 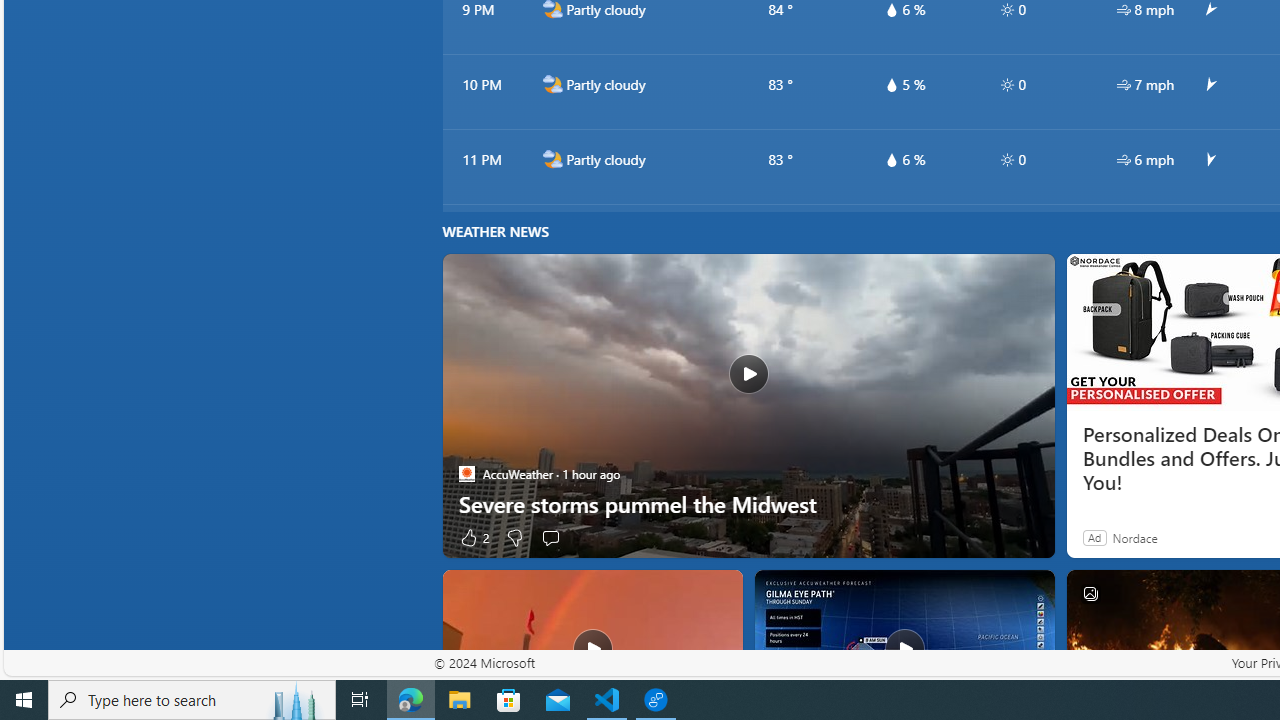 I want to click on Severe storms pummel the Midwest, so click(x=748, y=406).